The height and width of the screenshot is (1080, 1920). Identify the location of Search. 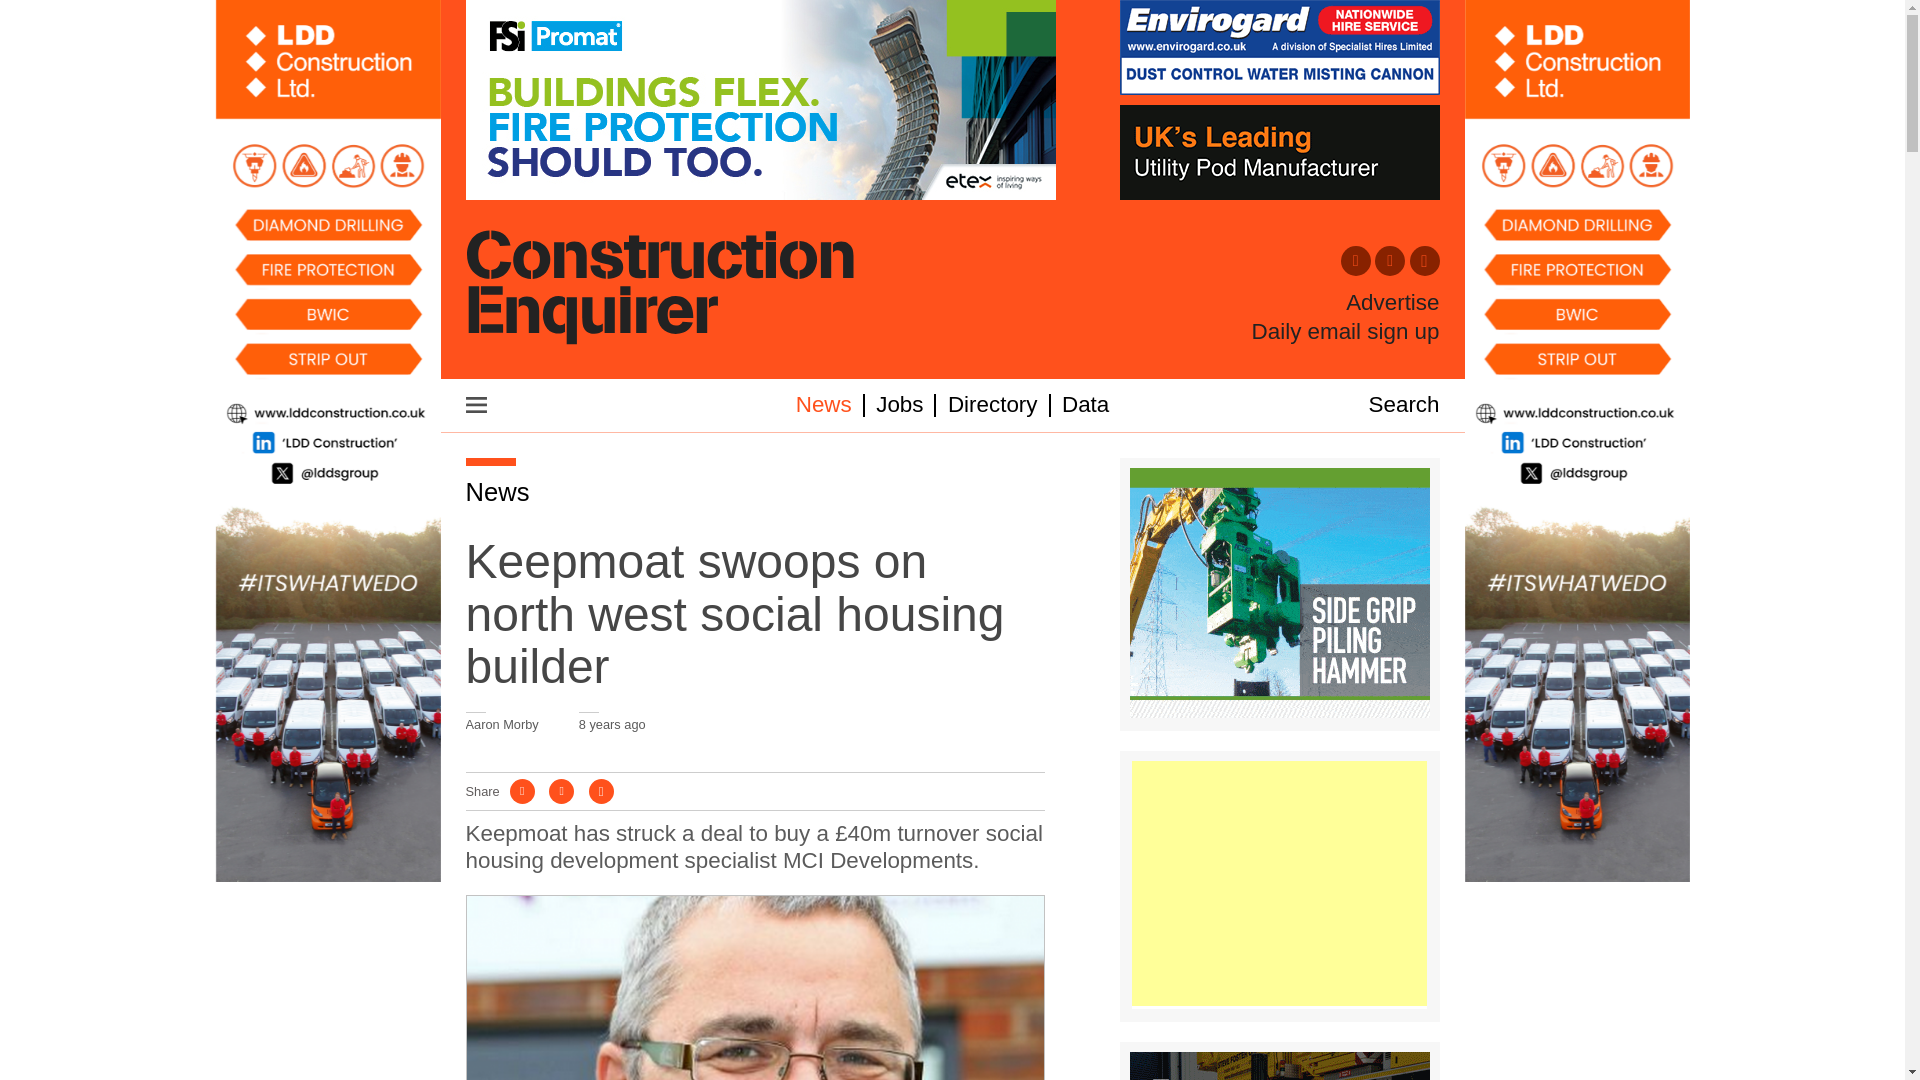
(1404, 404).